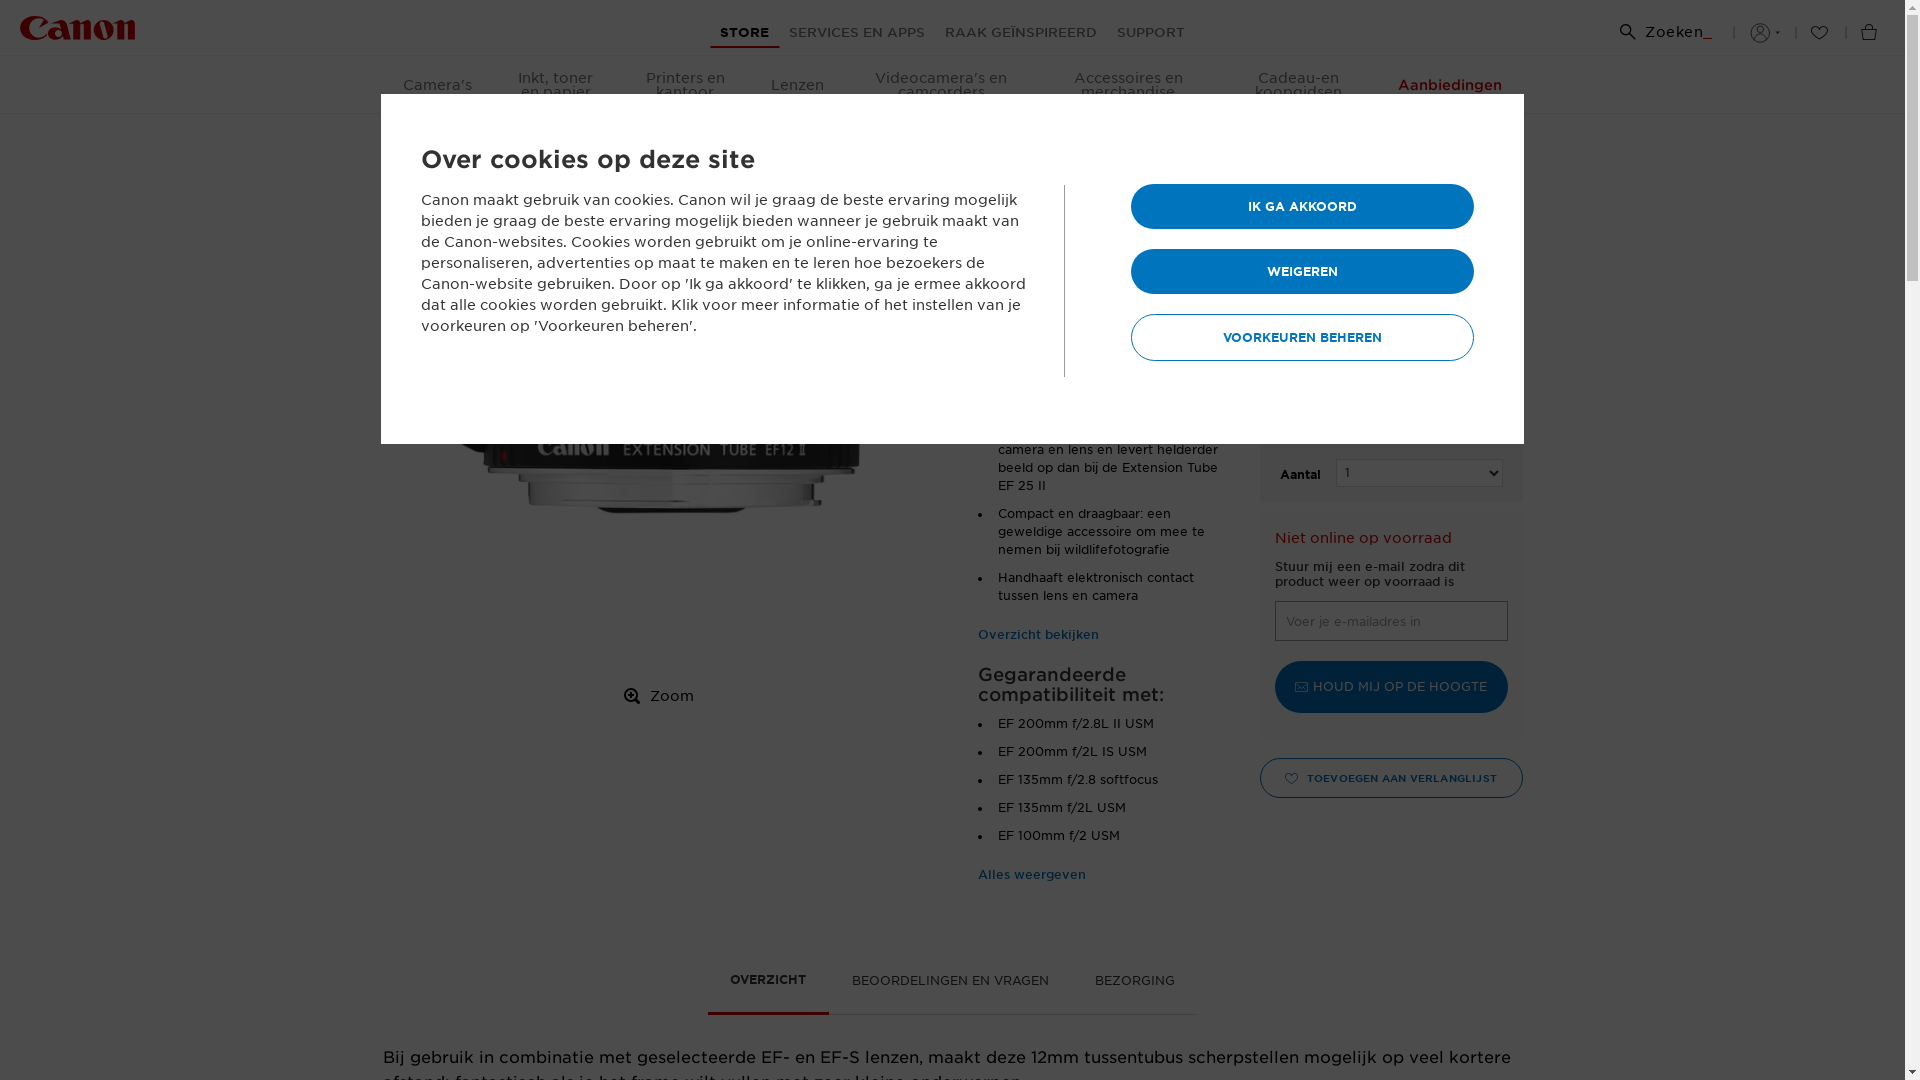  I want to click on Klantenrecensies bekijken, so click(1062, 355).